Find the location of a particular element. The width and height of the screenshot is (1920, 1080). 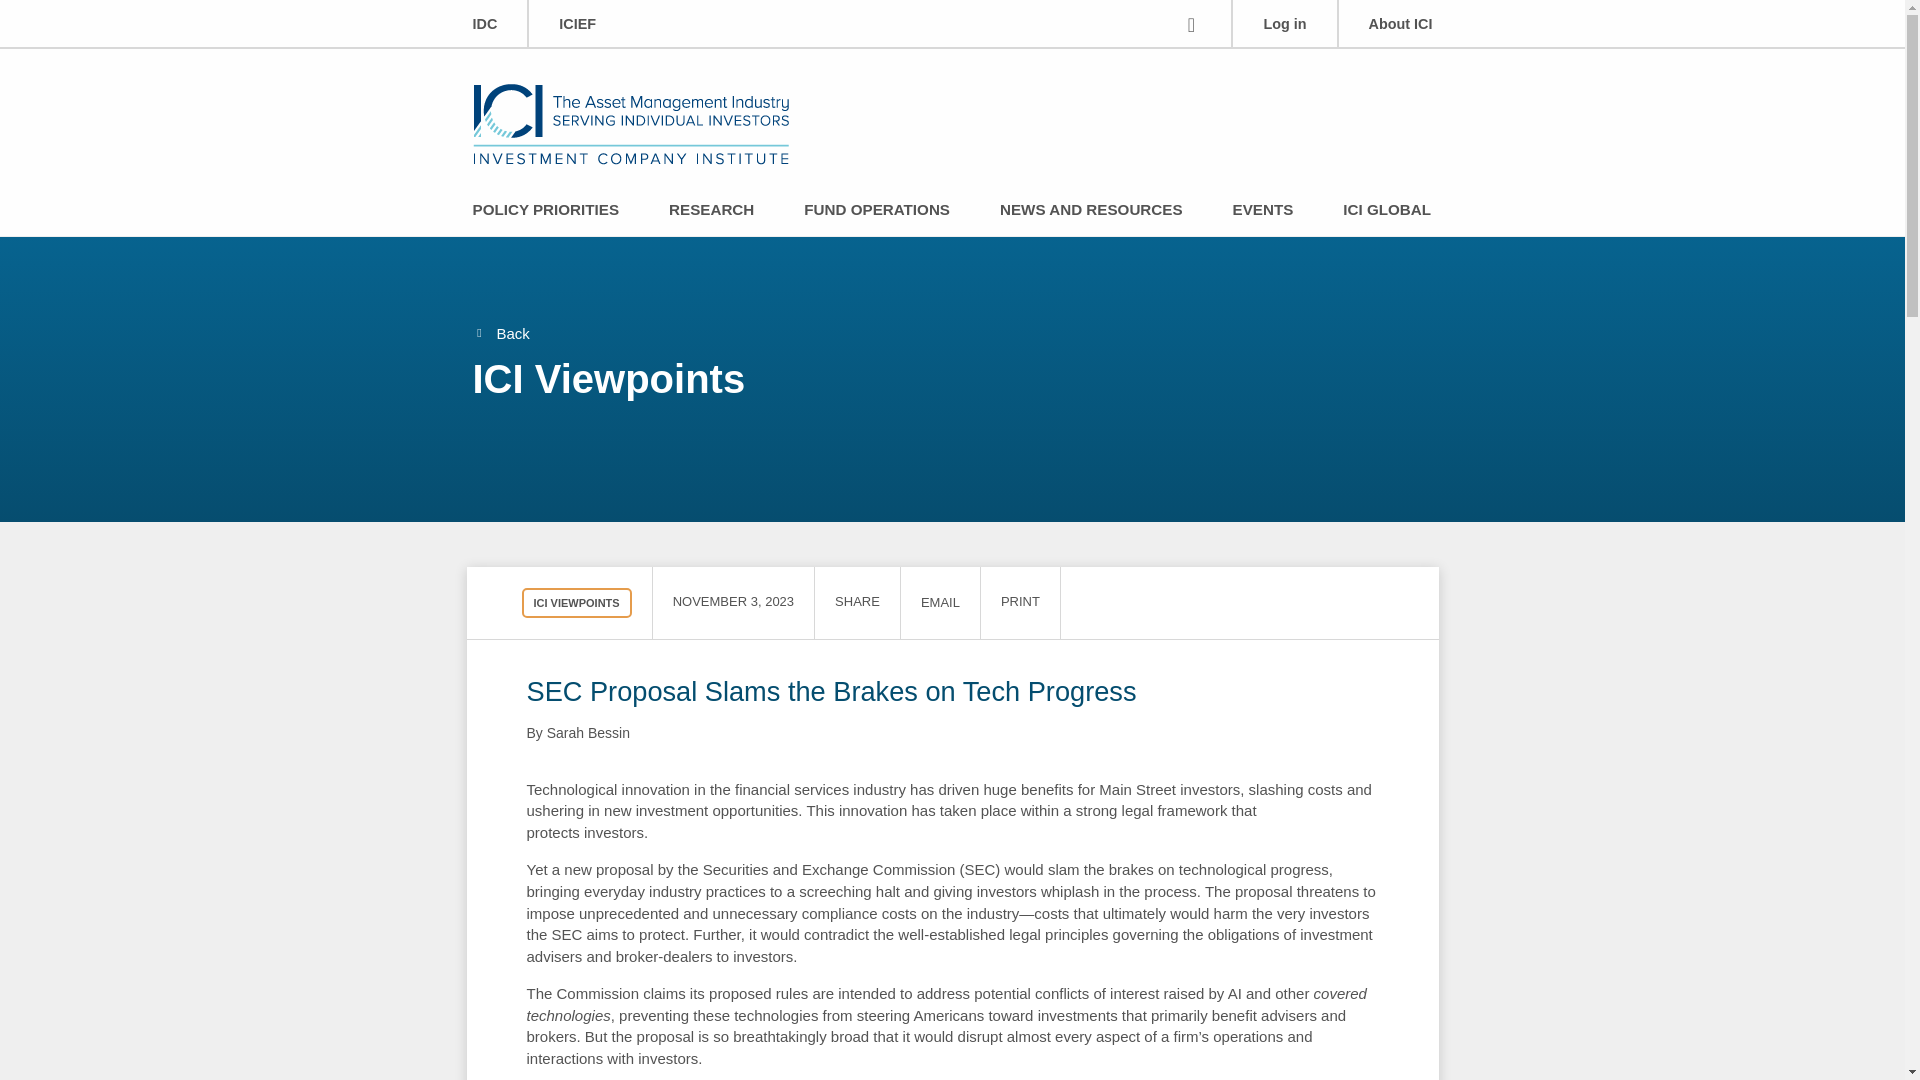

Search is located at coordinates (1190, 22).